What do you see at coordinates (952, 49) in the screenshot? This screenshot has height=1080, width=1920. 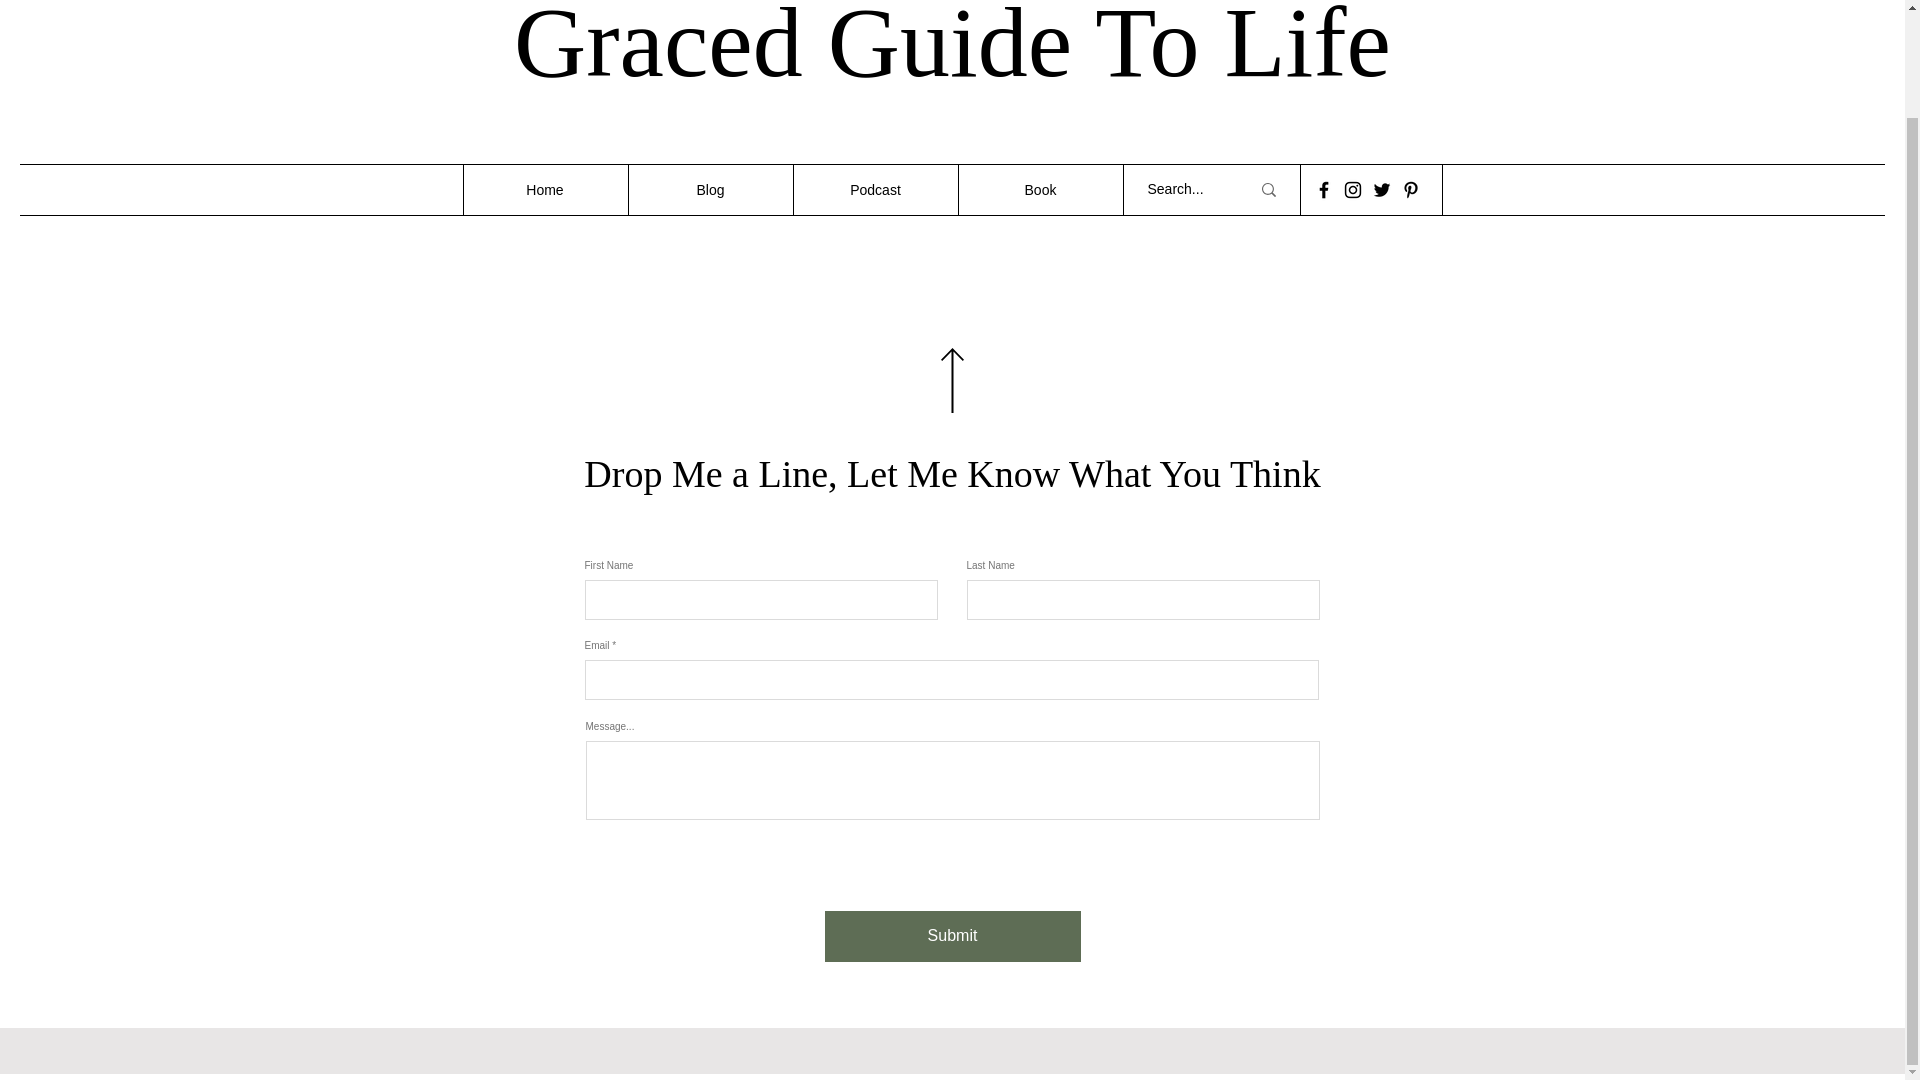 I see `Graced Guide To Life` at bounding box center [952, 49].